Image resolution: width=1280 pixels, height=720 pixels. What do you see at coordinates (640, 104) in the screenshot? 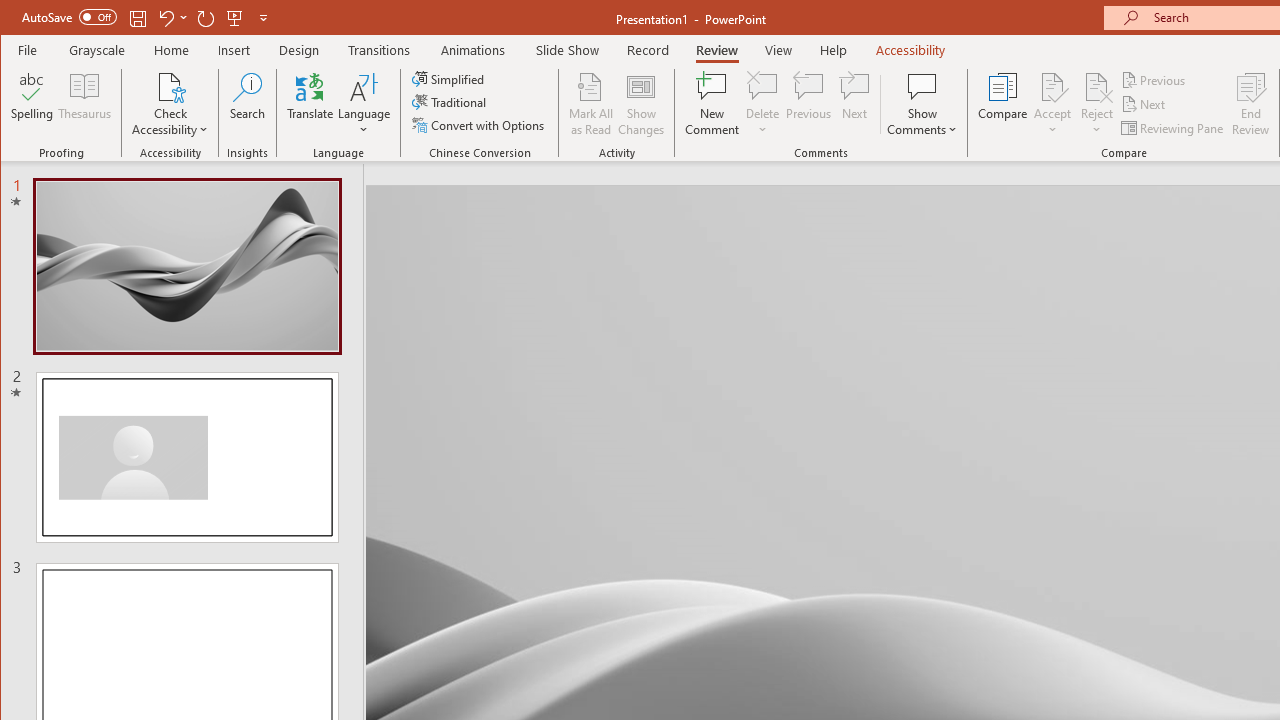
I see `Show Changes` at bounding box center [640, 104].